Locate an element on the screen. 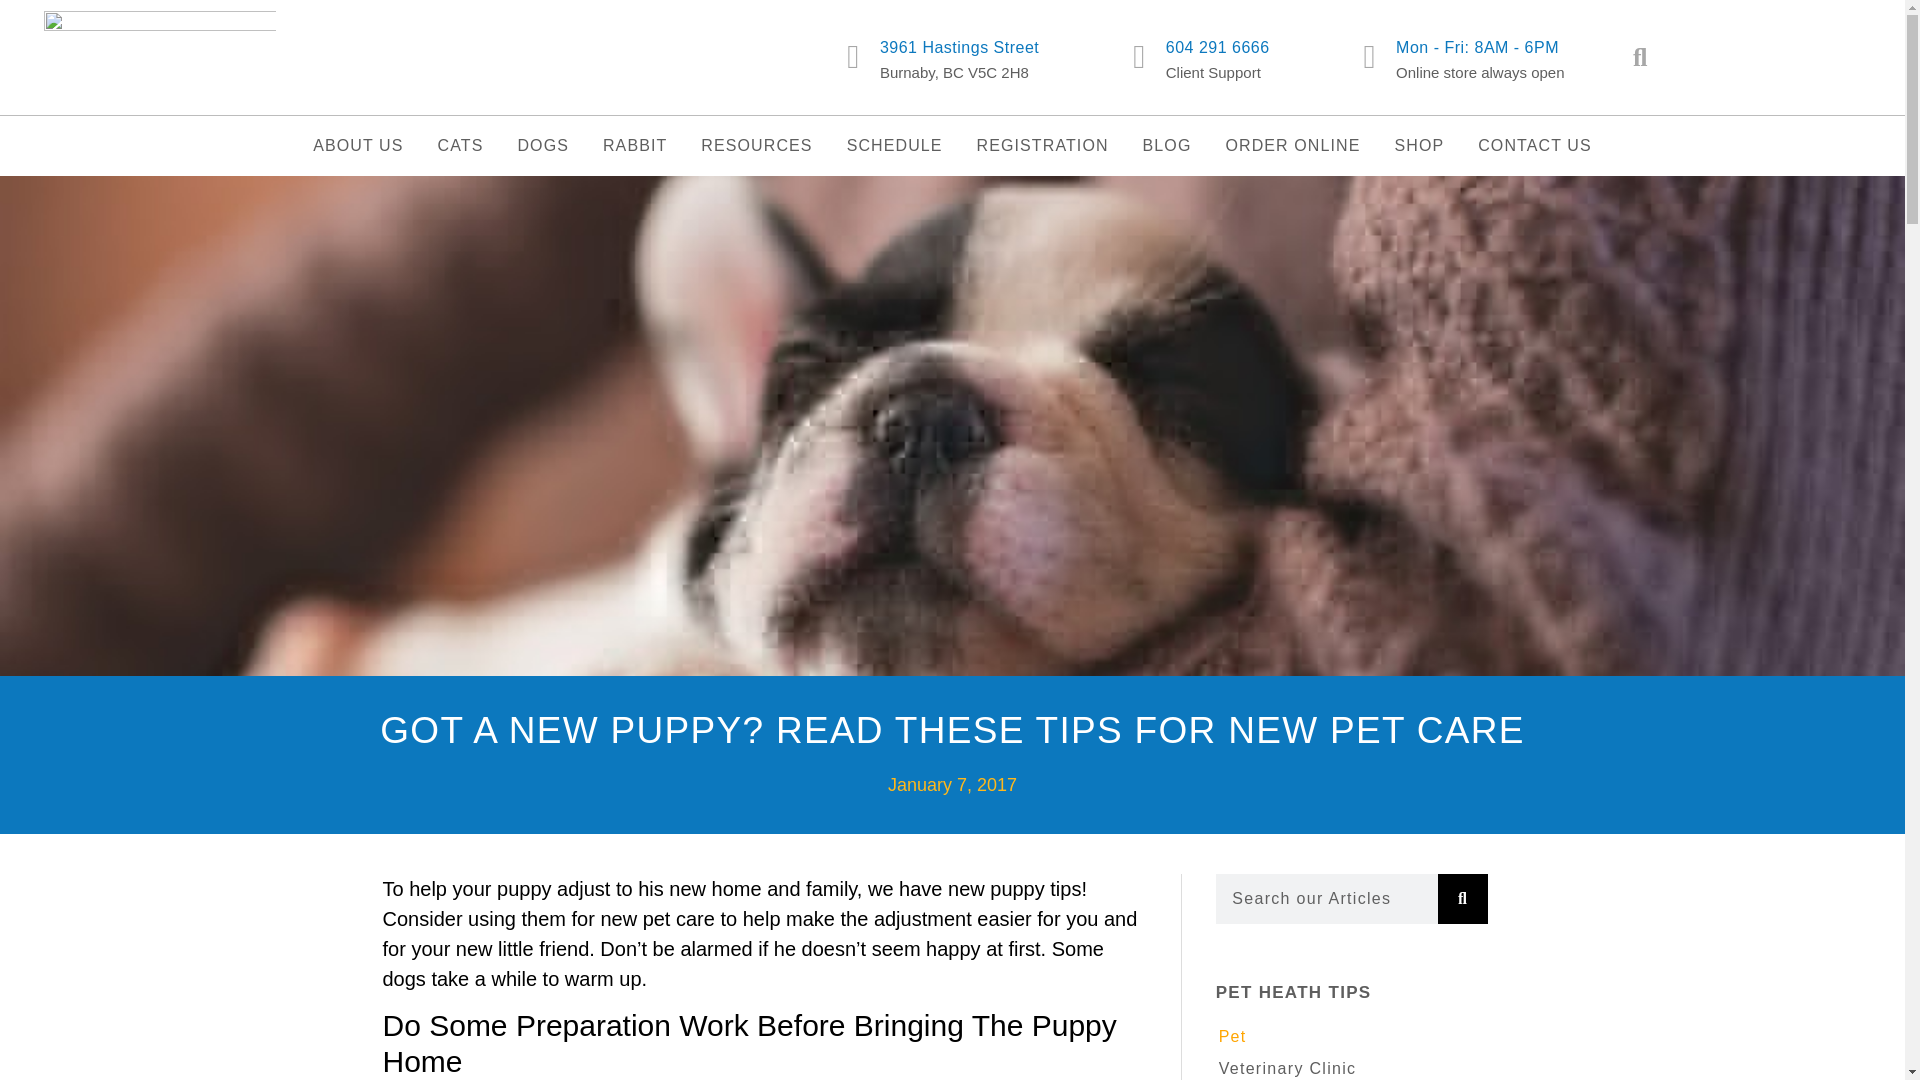 This screenshot has height=1080, width=1920. CATS is located at coordinates (461, 146).